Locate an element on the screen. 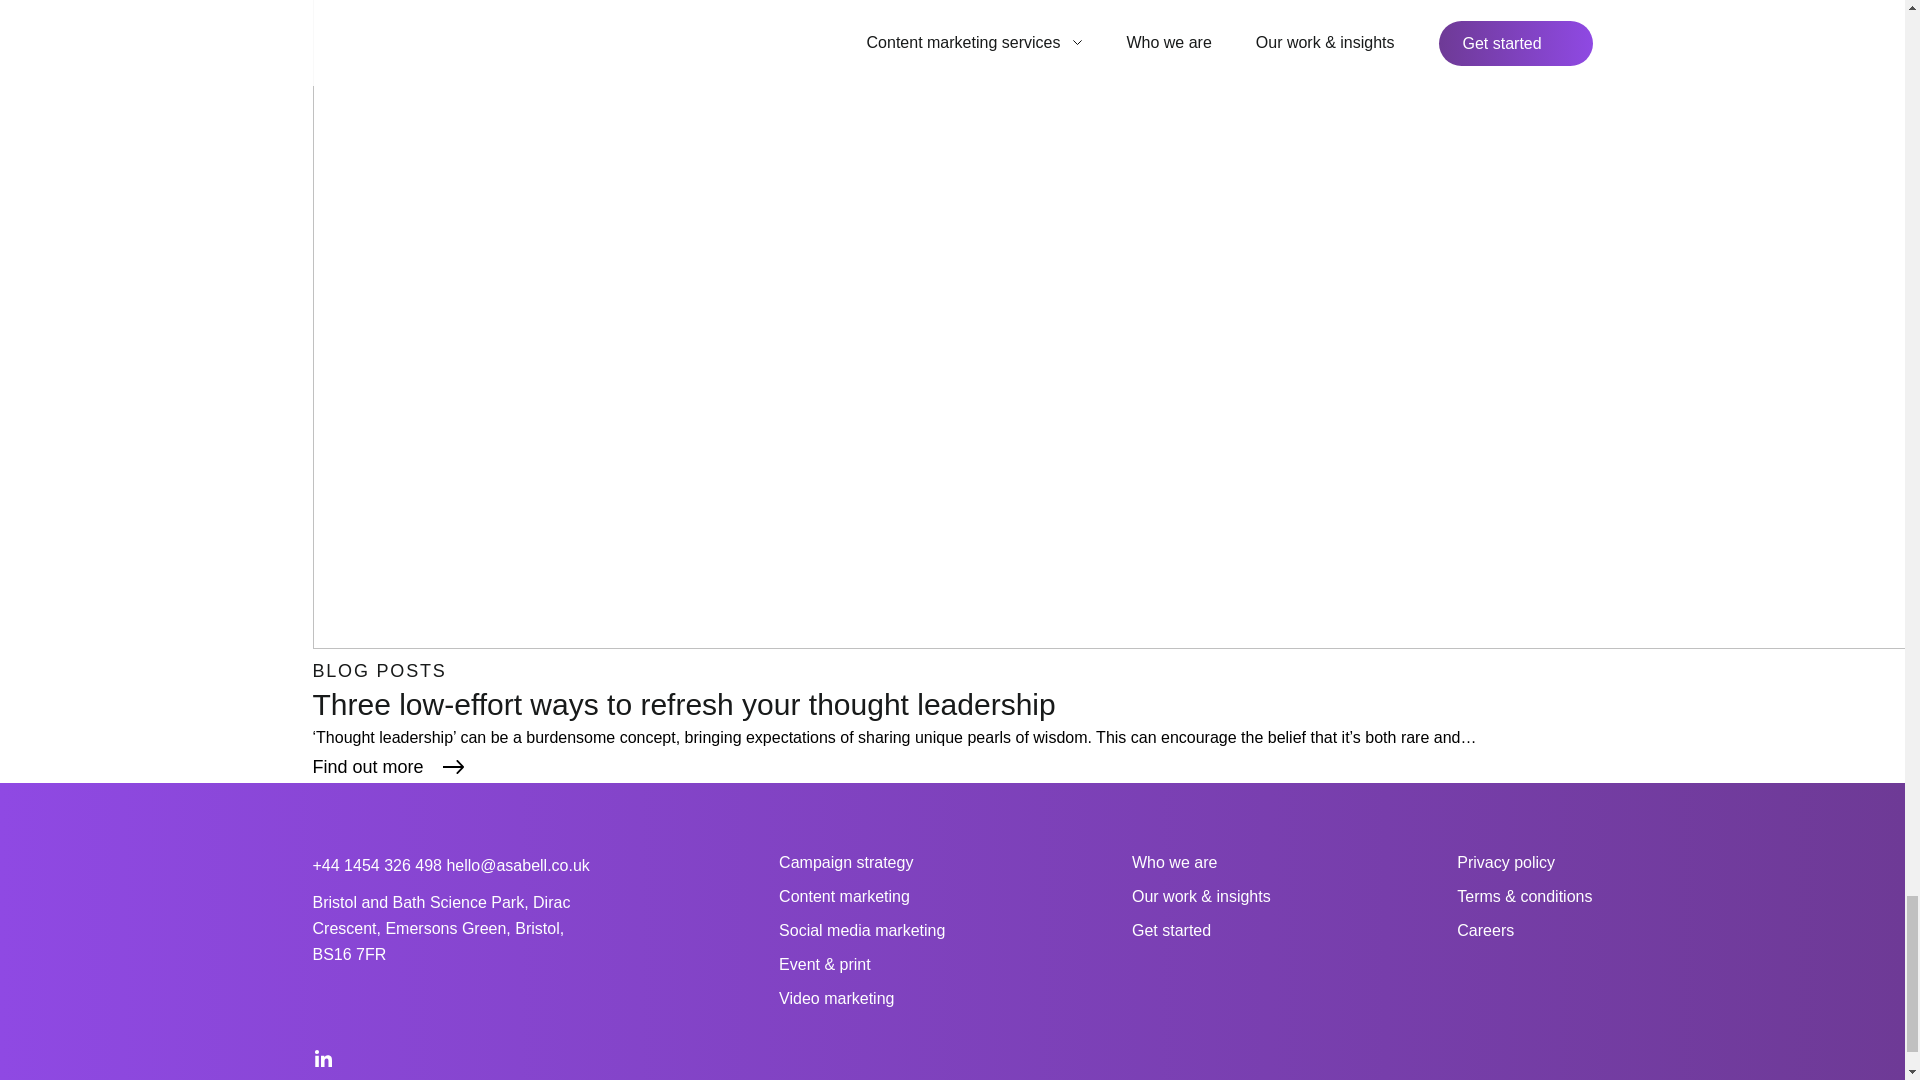 The width and height of the screenshot is (1920, 1080). Find out more is located at coordinates (392, 766).